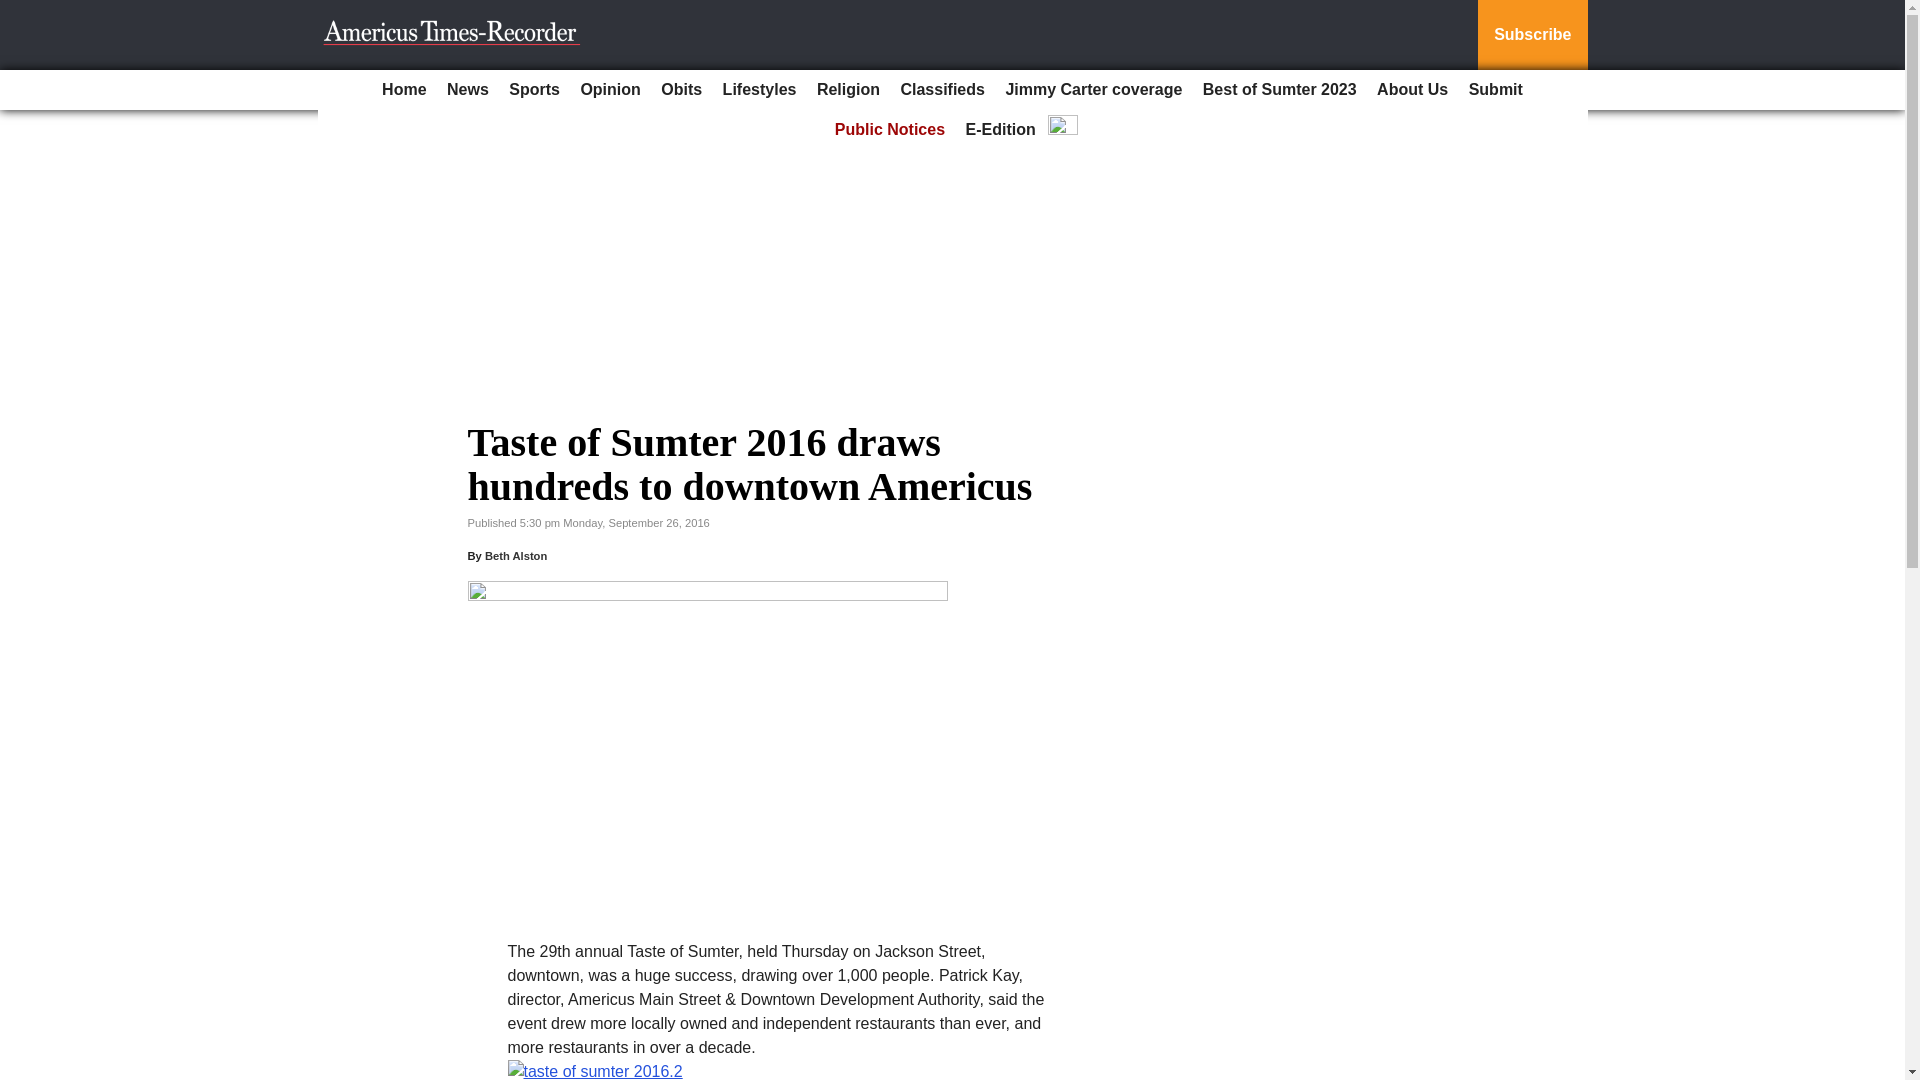 The width and height of the screenshot is (1920, 1080). I want to click on Opinion, so click(610, 90).